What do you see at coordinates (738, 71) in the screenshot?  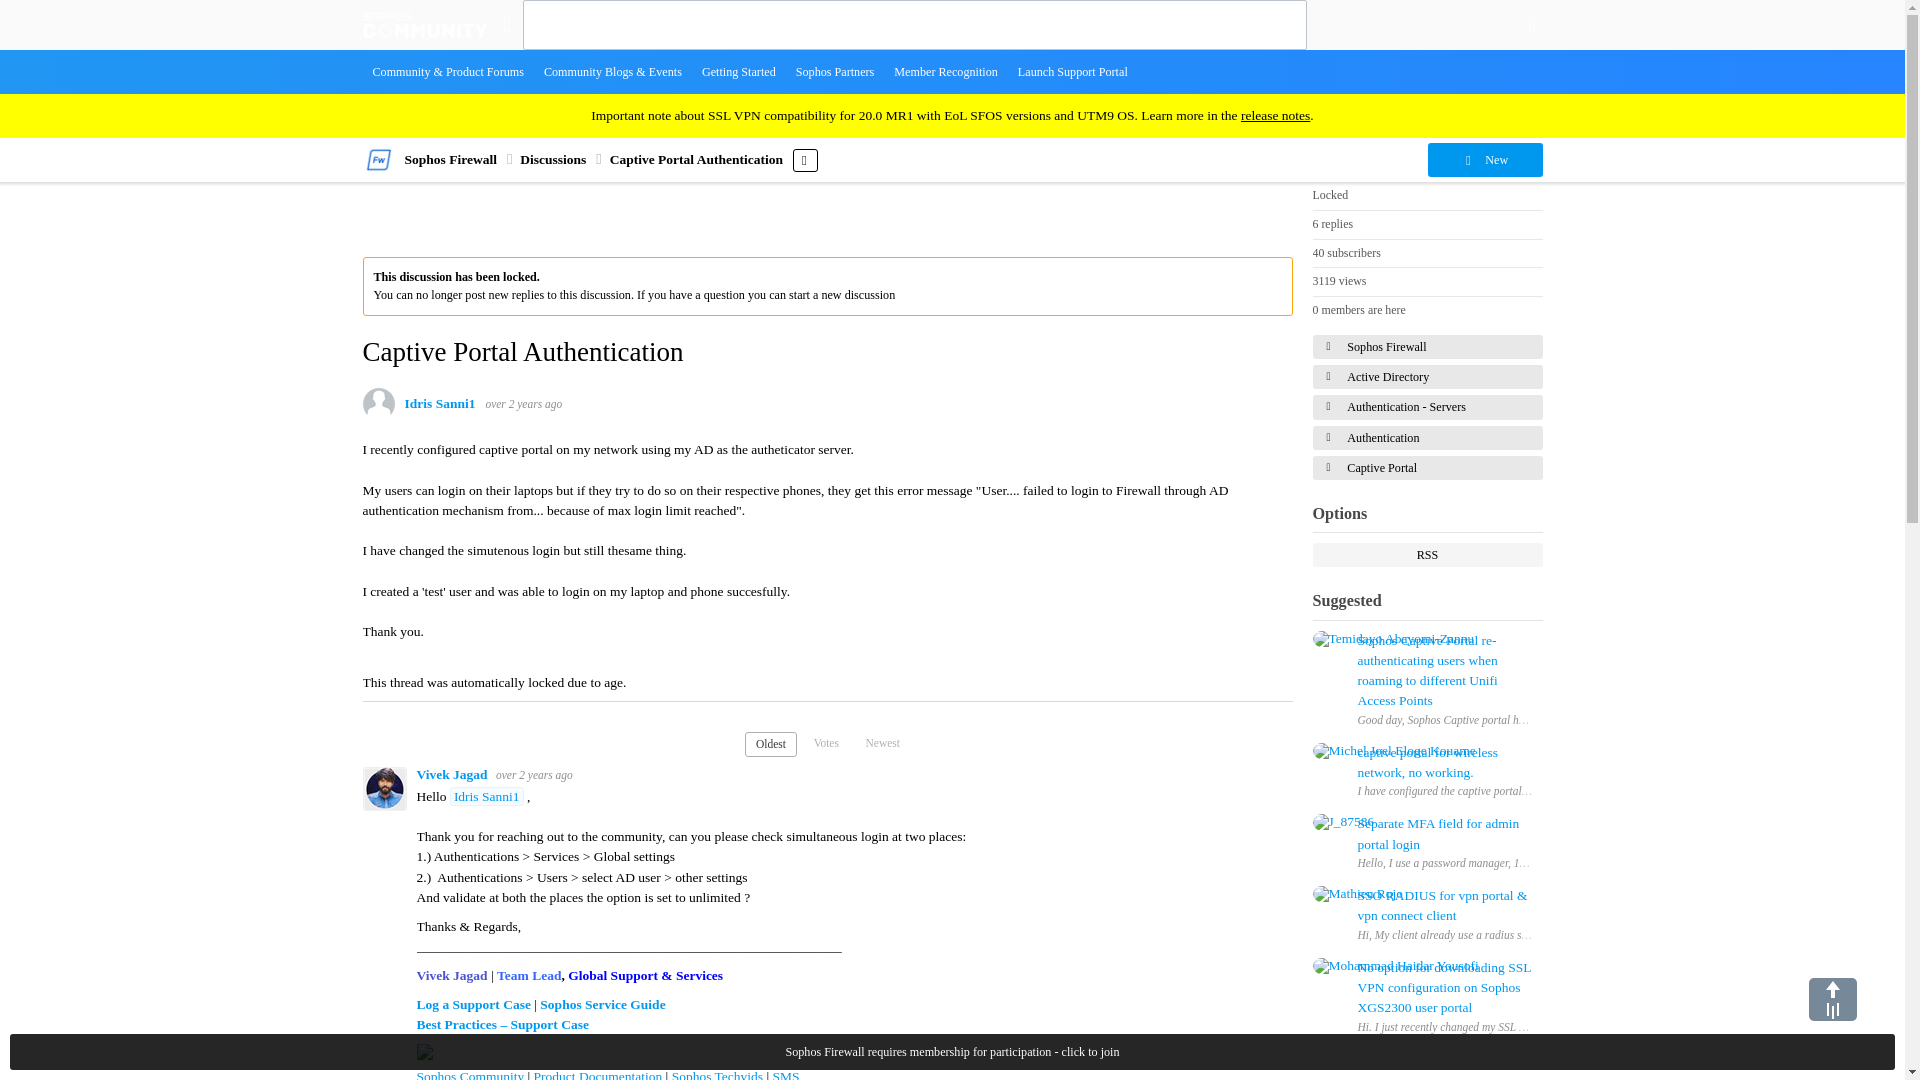 I see `Getting Started` at bounding box center [738, 71].